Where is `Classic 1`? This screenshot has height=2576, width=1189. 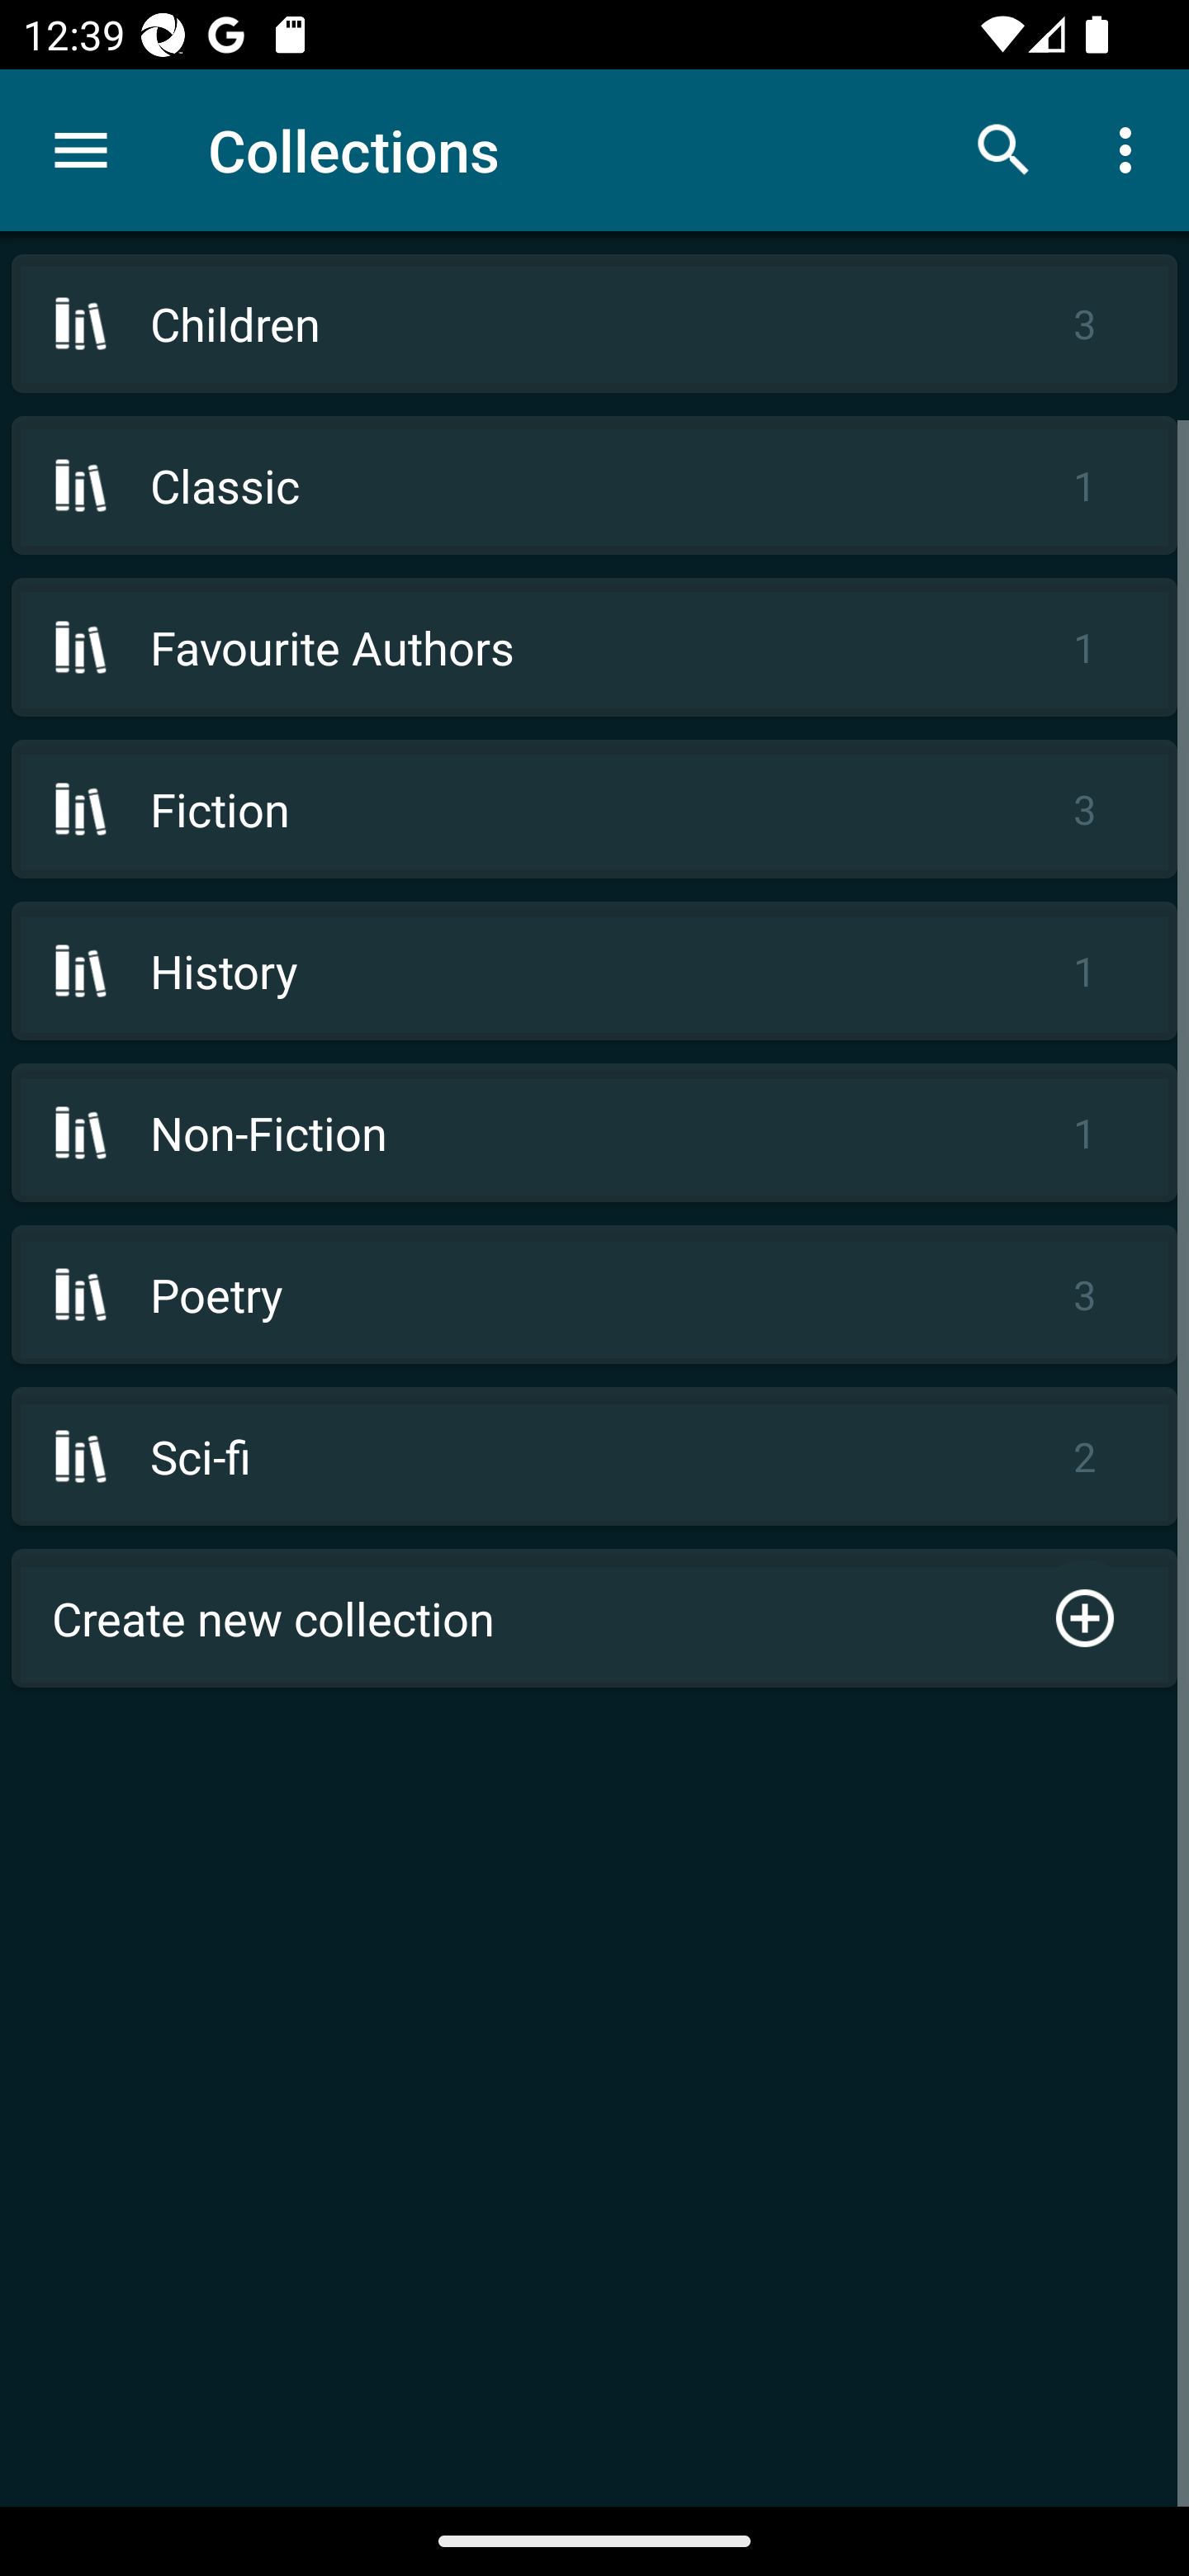
Classic 1 is located at coordinates (594, 485).